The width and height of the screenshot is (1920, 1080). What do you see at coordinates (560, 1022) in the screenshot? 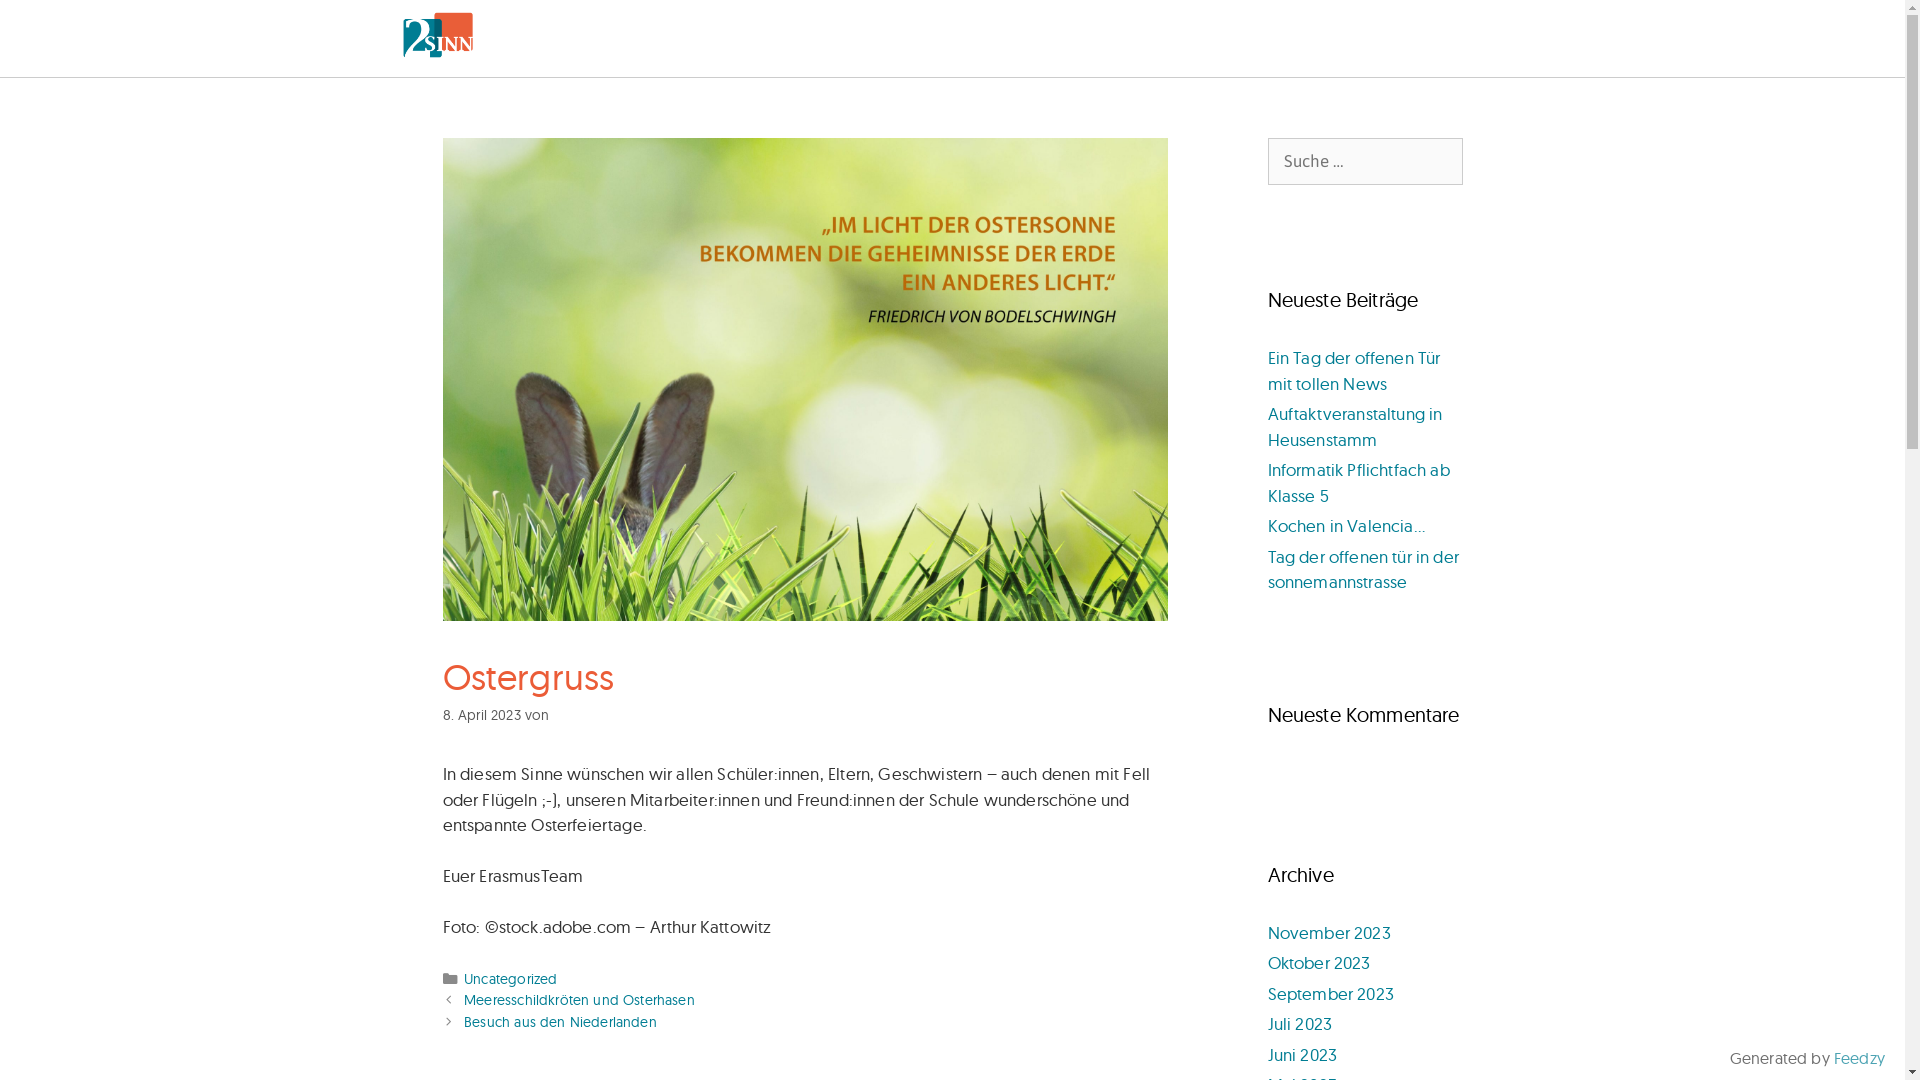
I see `Besuch aus den Niederlanden` at bounding box center [560, 1022].